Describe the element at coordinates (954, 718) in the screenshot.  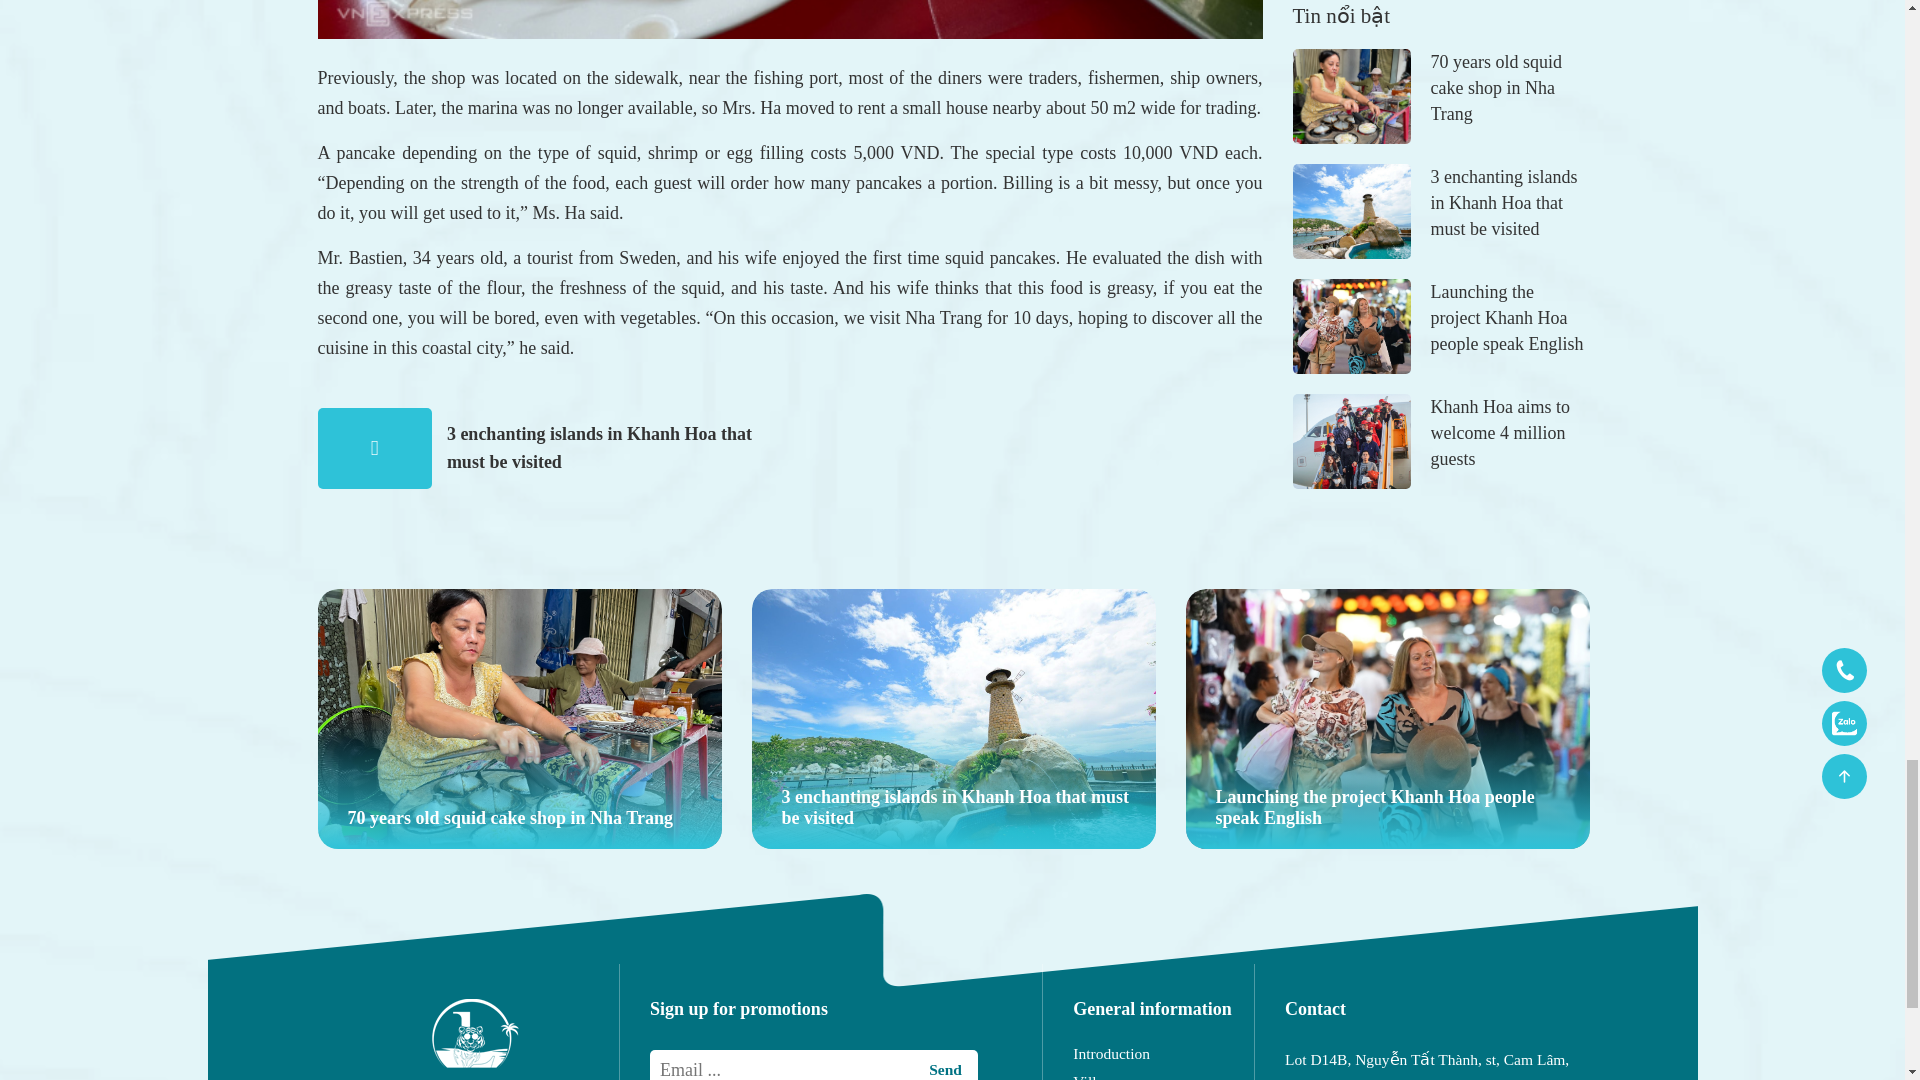
I see `3 enchanting islands in Khanh Hoa that must be visited` at that location.